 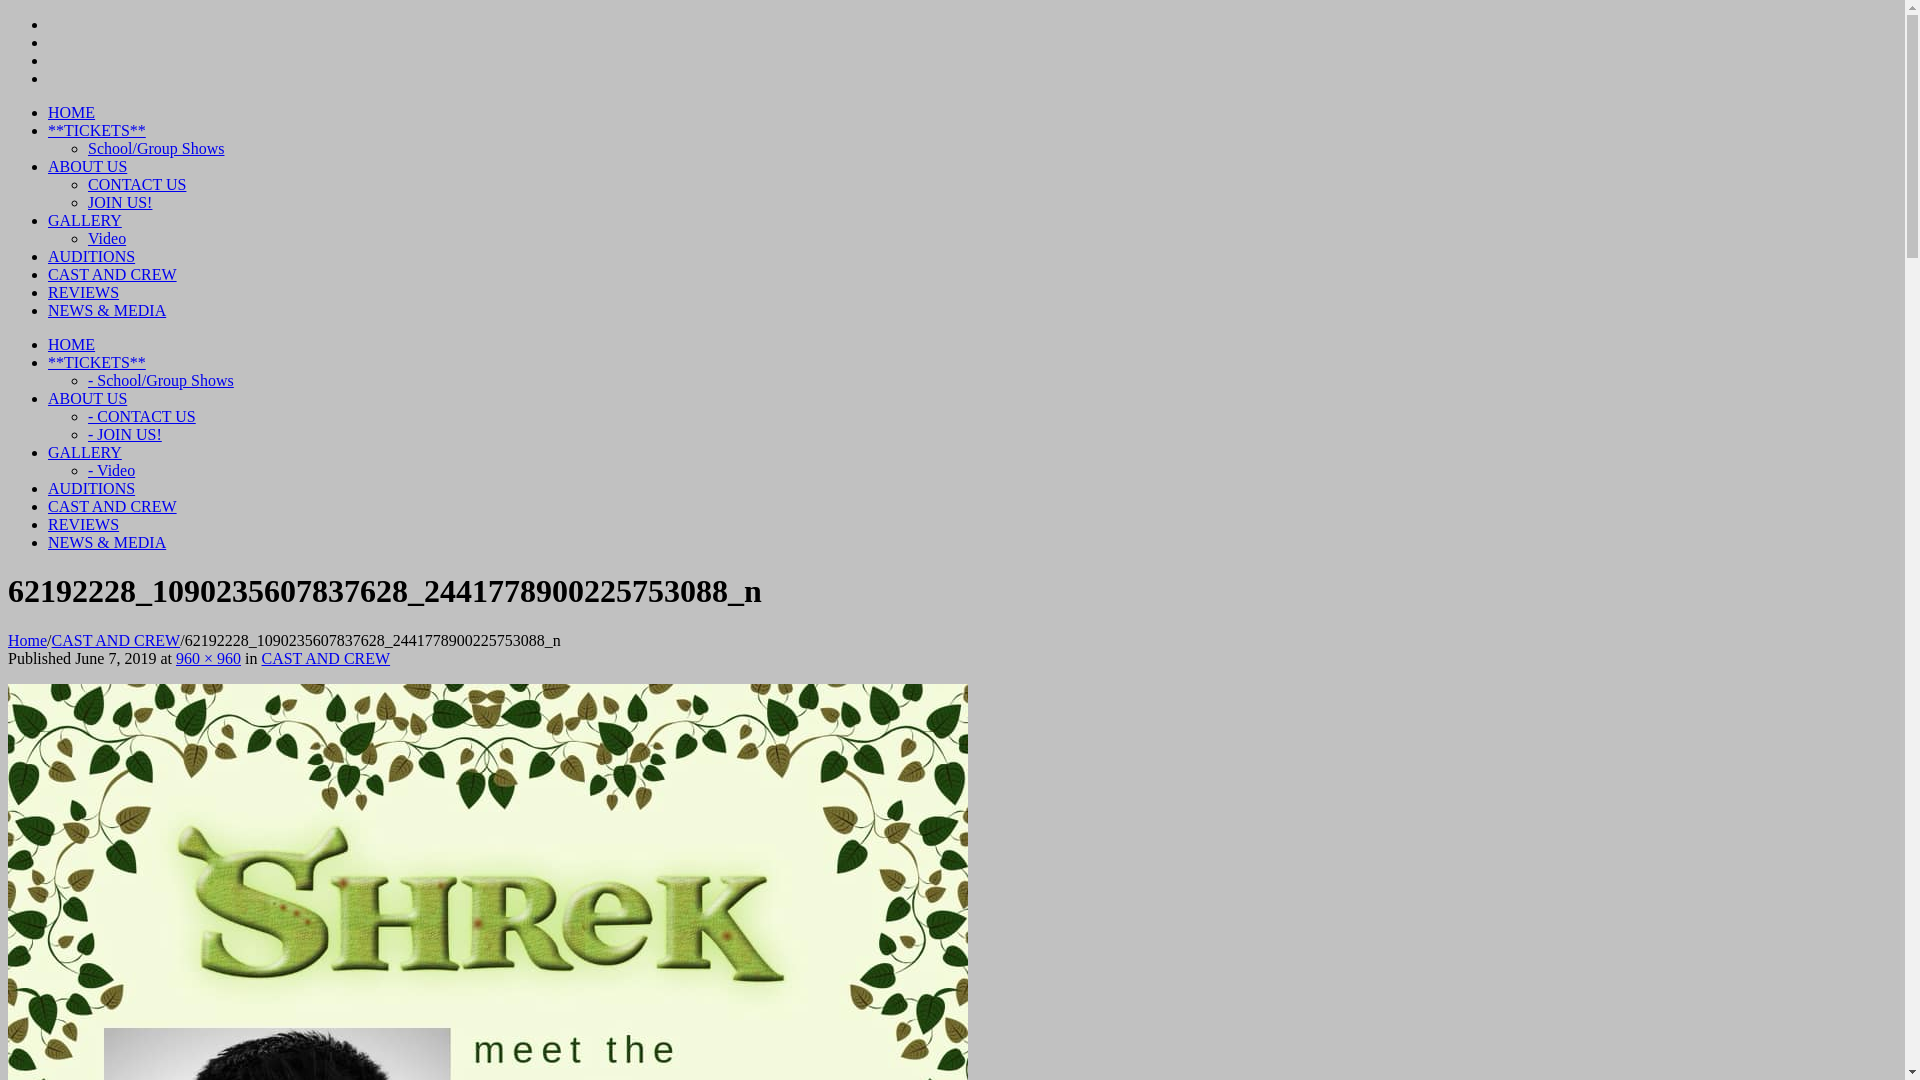 I want to click on **TICKETS**, so click(x=97, y=130).